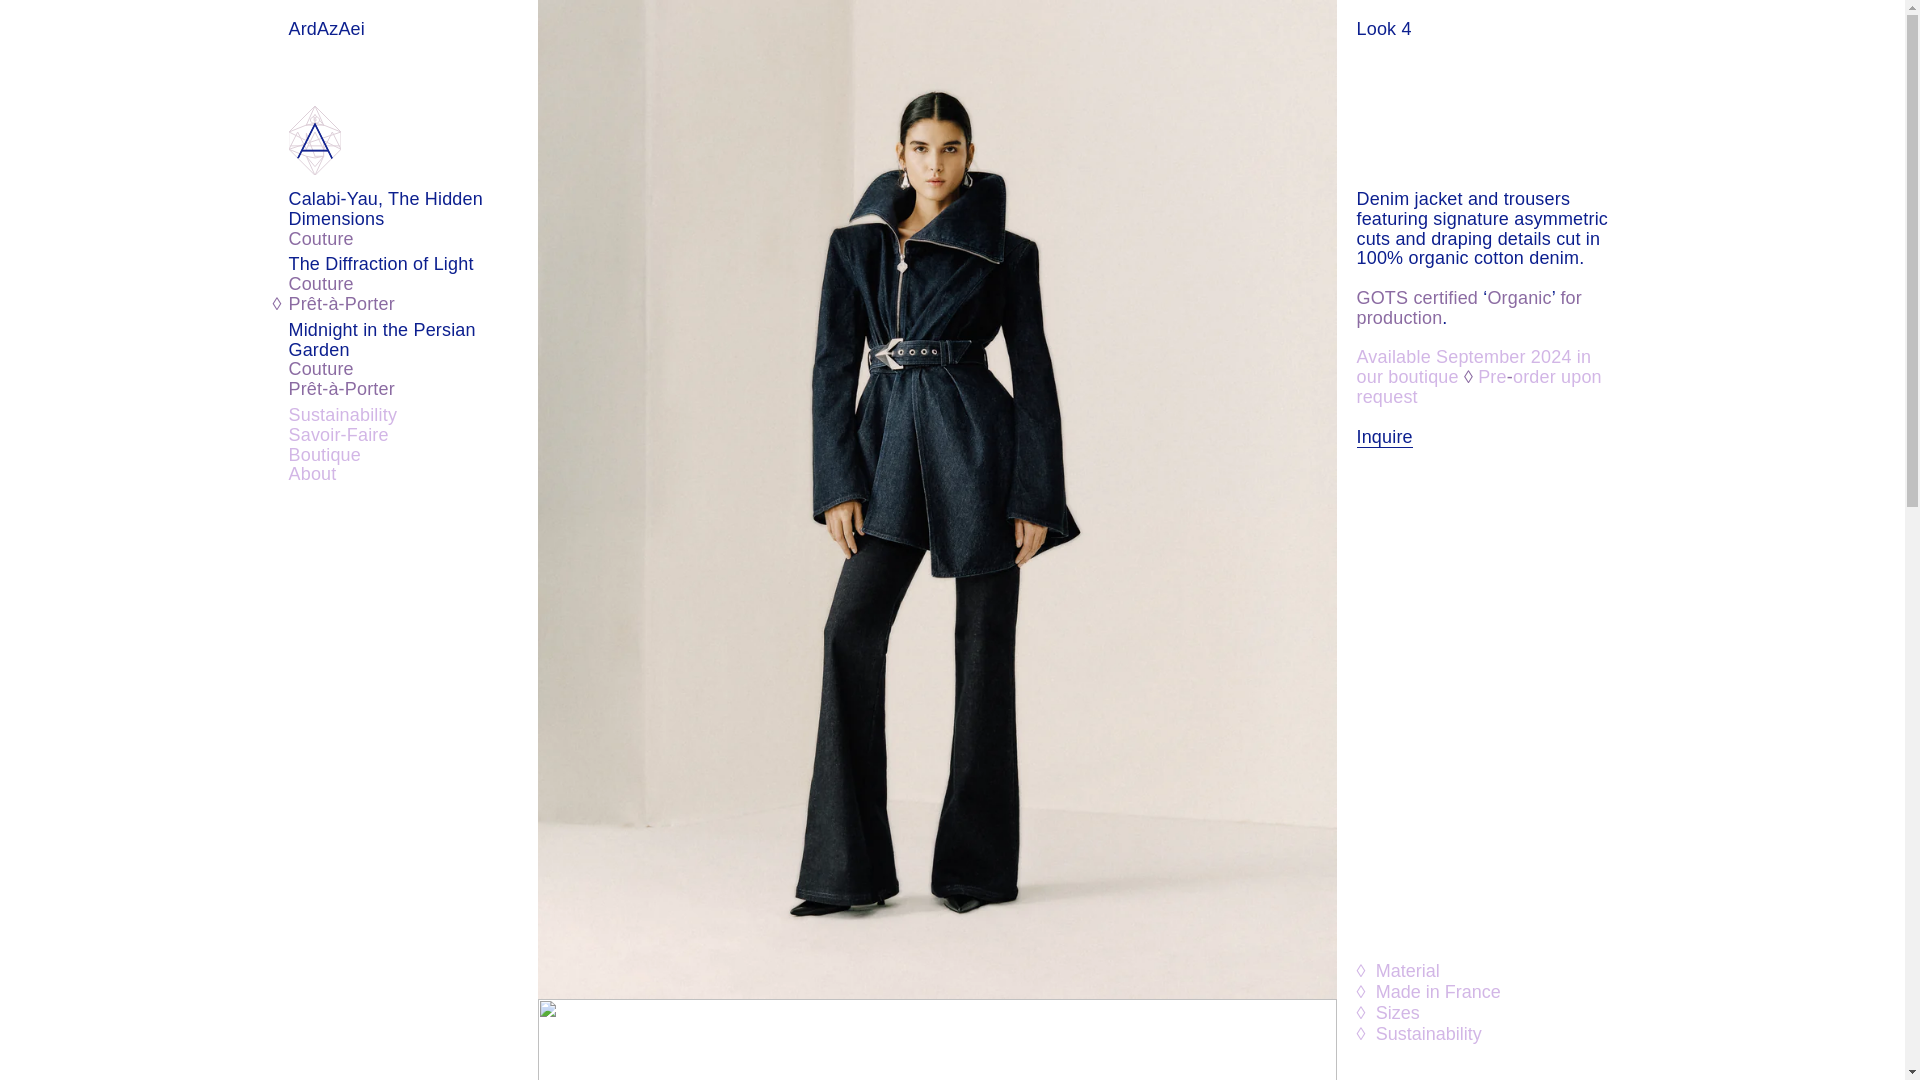 The image size is (1920, 1080). I want to click on Skip to product information, so click(596, 23).